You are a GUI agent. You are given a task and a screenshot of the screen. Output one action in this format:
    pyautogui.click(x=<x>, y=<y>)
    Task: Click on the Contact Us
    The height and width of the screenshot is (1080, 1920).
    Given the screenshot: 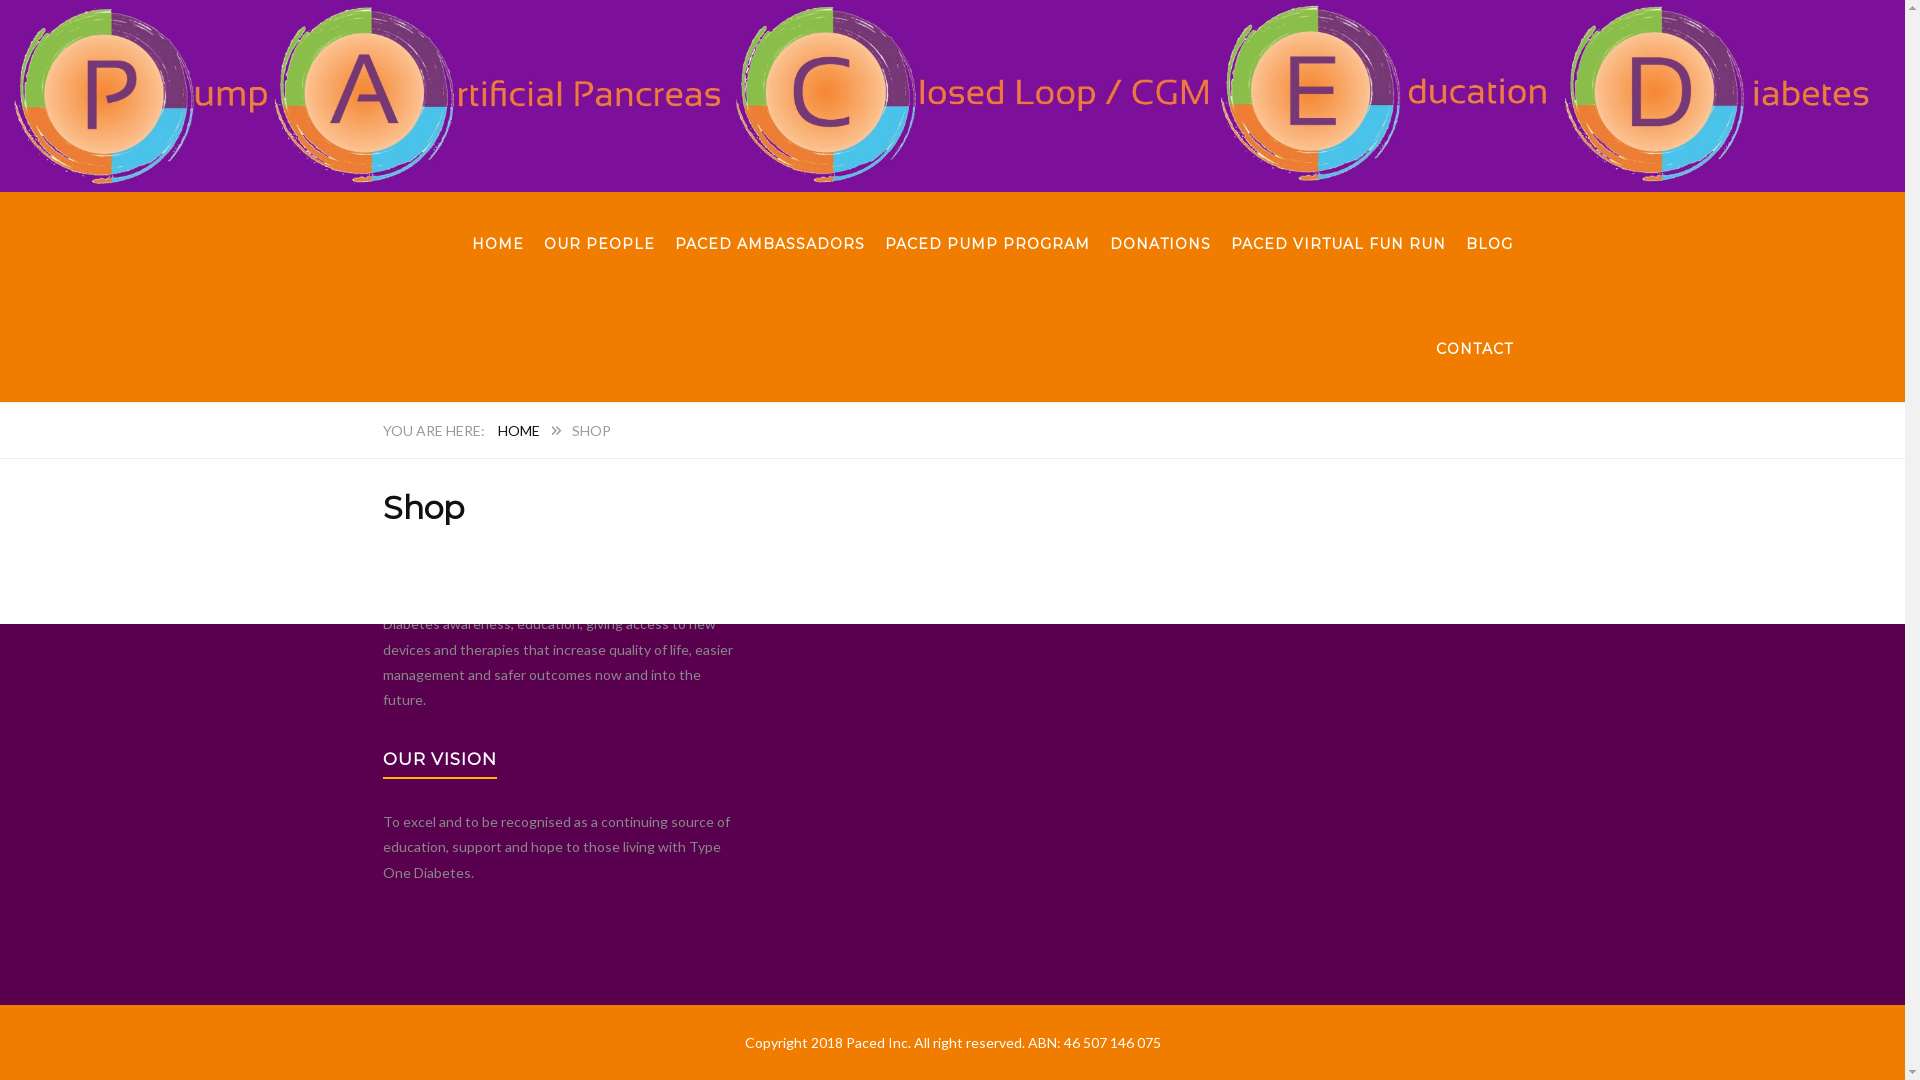 What is the action you would take?
    pyautogui.click(x=1010, y=615)
    